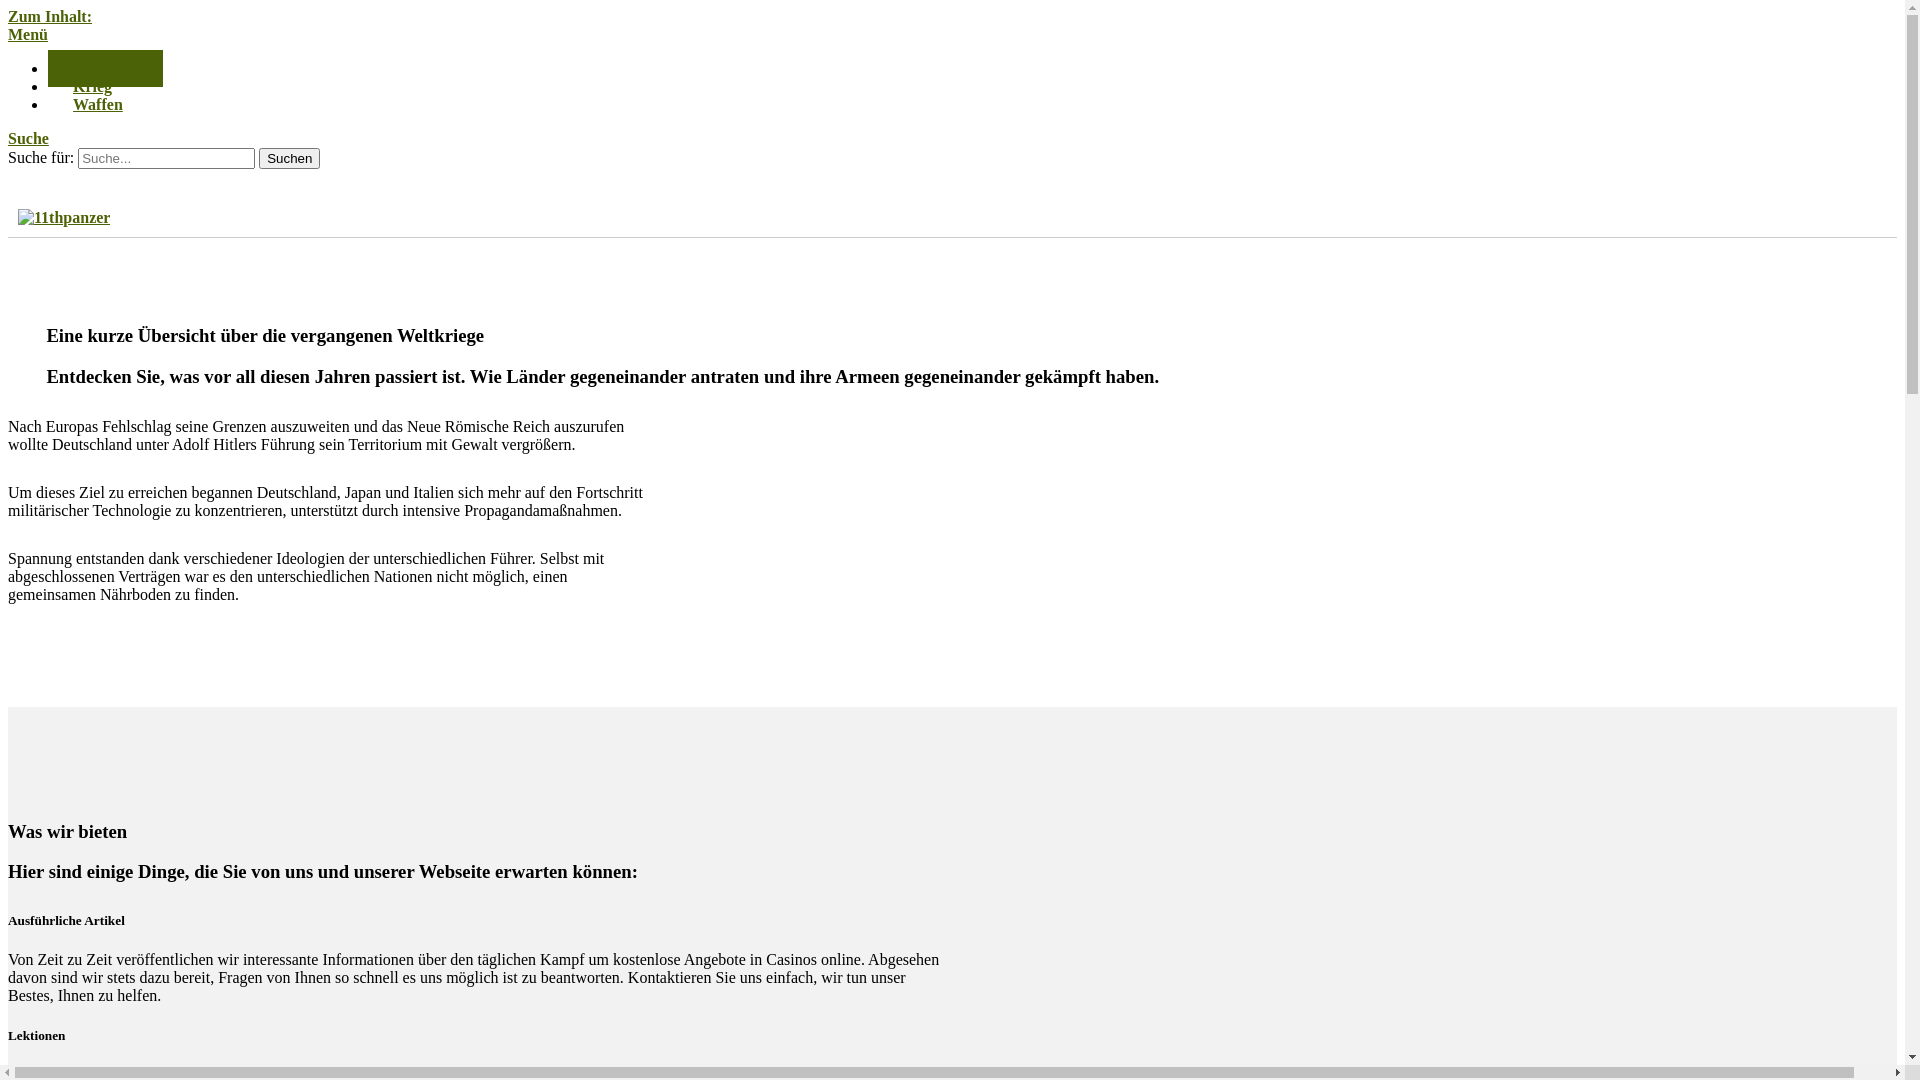 The image size is (1920, 1080). I want to click on Suchen, so click(290, 158).